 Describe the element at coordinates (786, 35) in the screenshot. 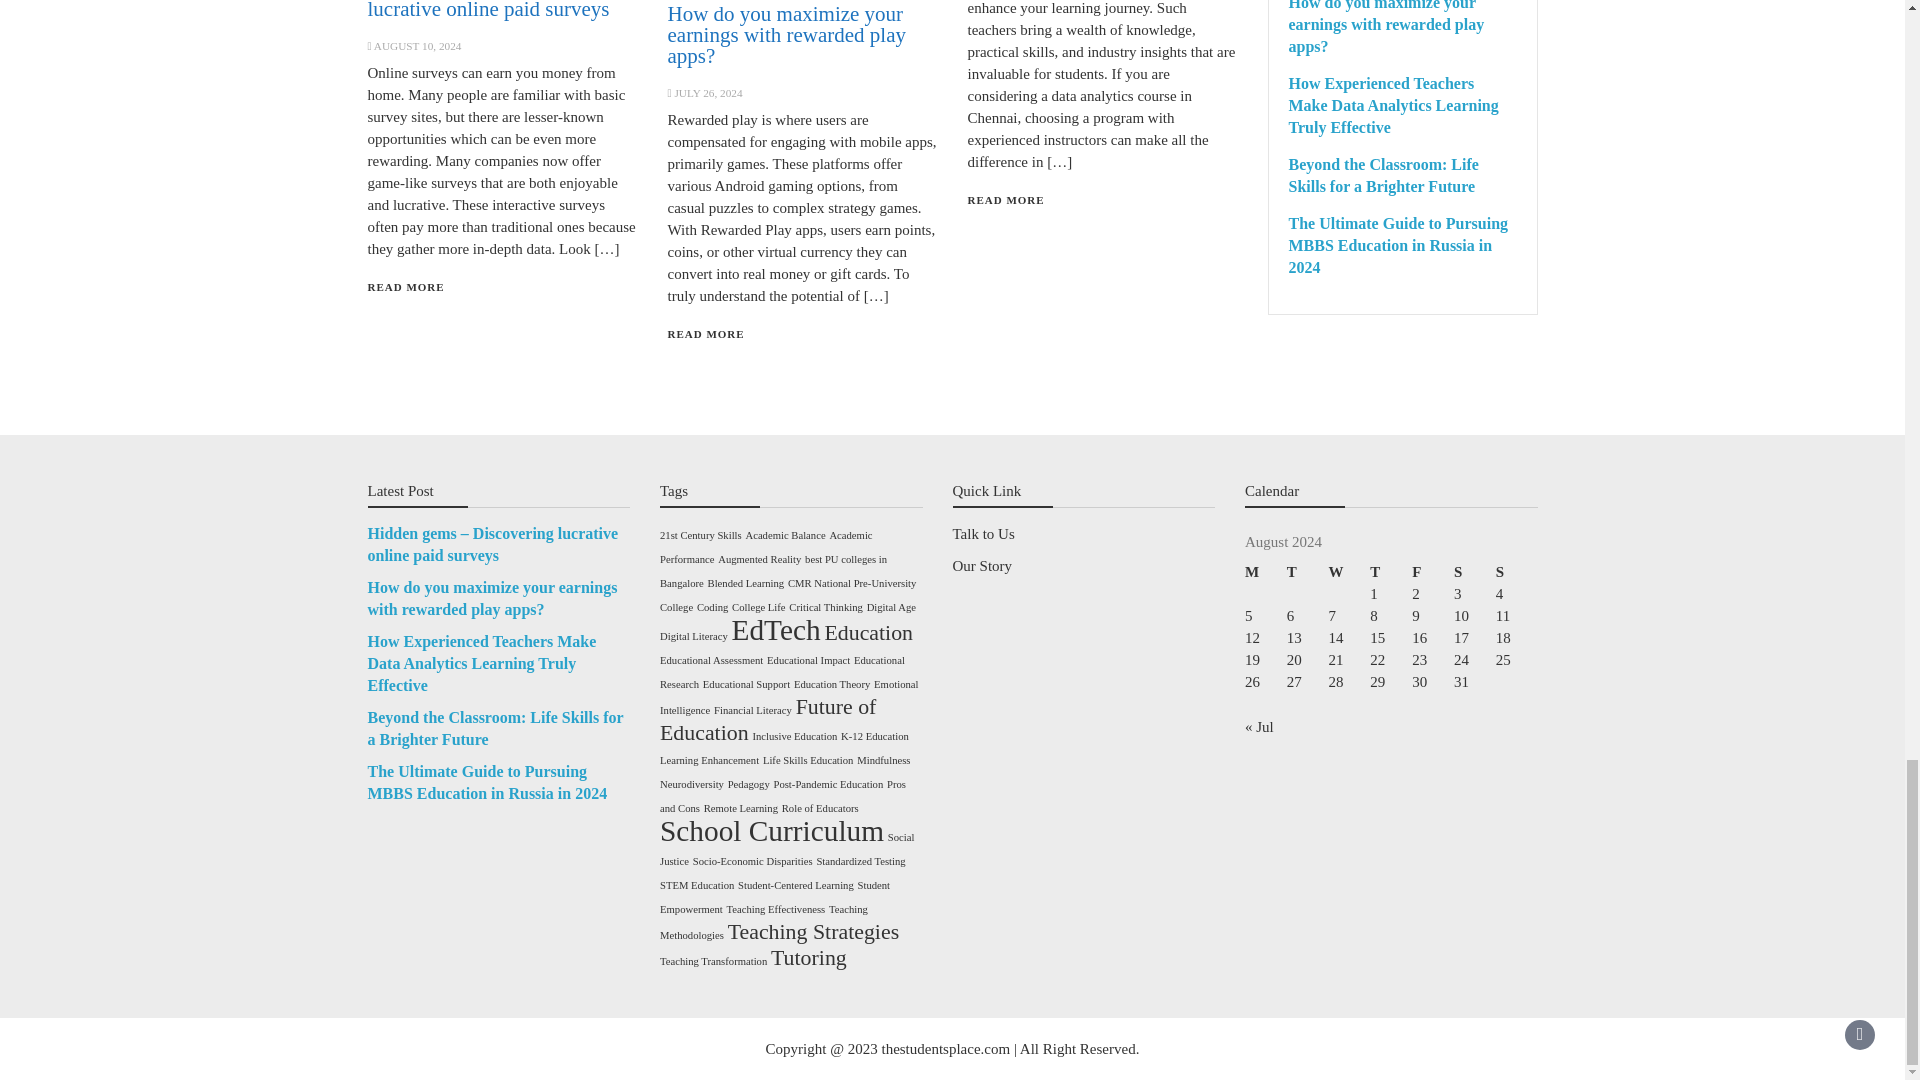

I see `How do you maximize your earnings with rewarded play apps?` at that location.